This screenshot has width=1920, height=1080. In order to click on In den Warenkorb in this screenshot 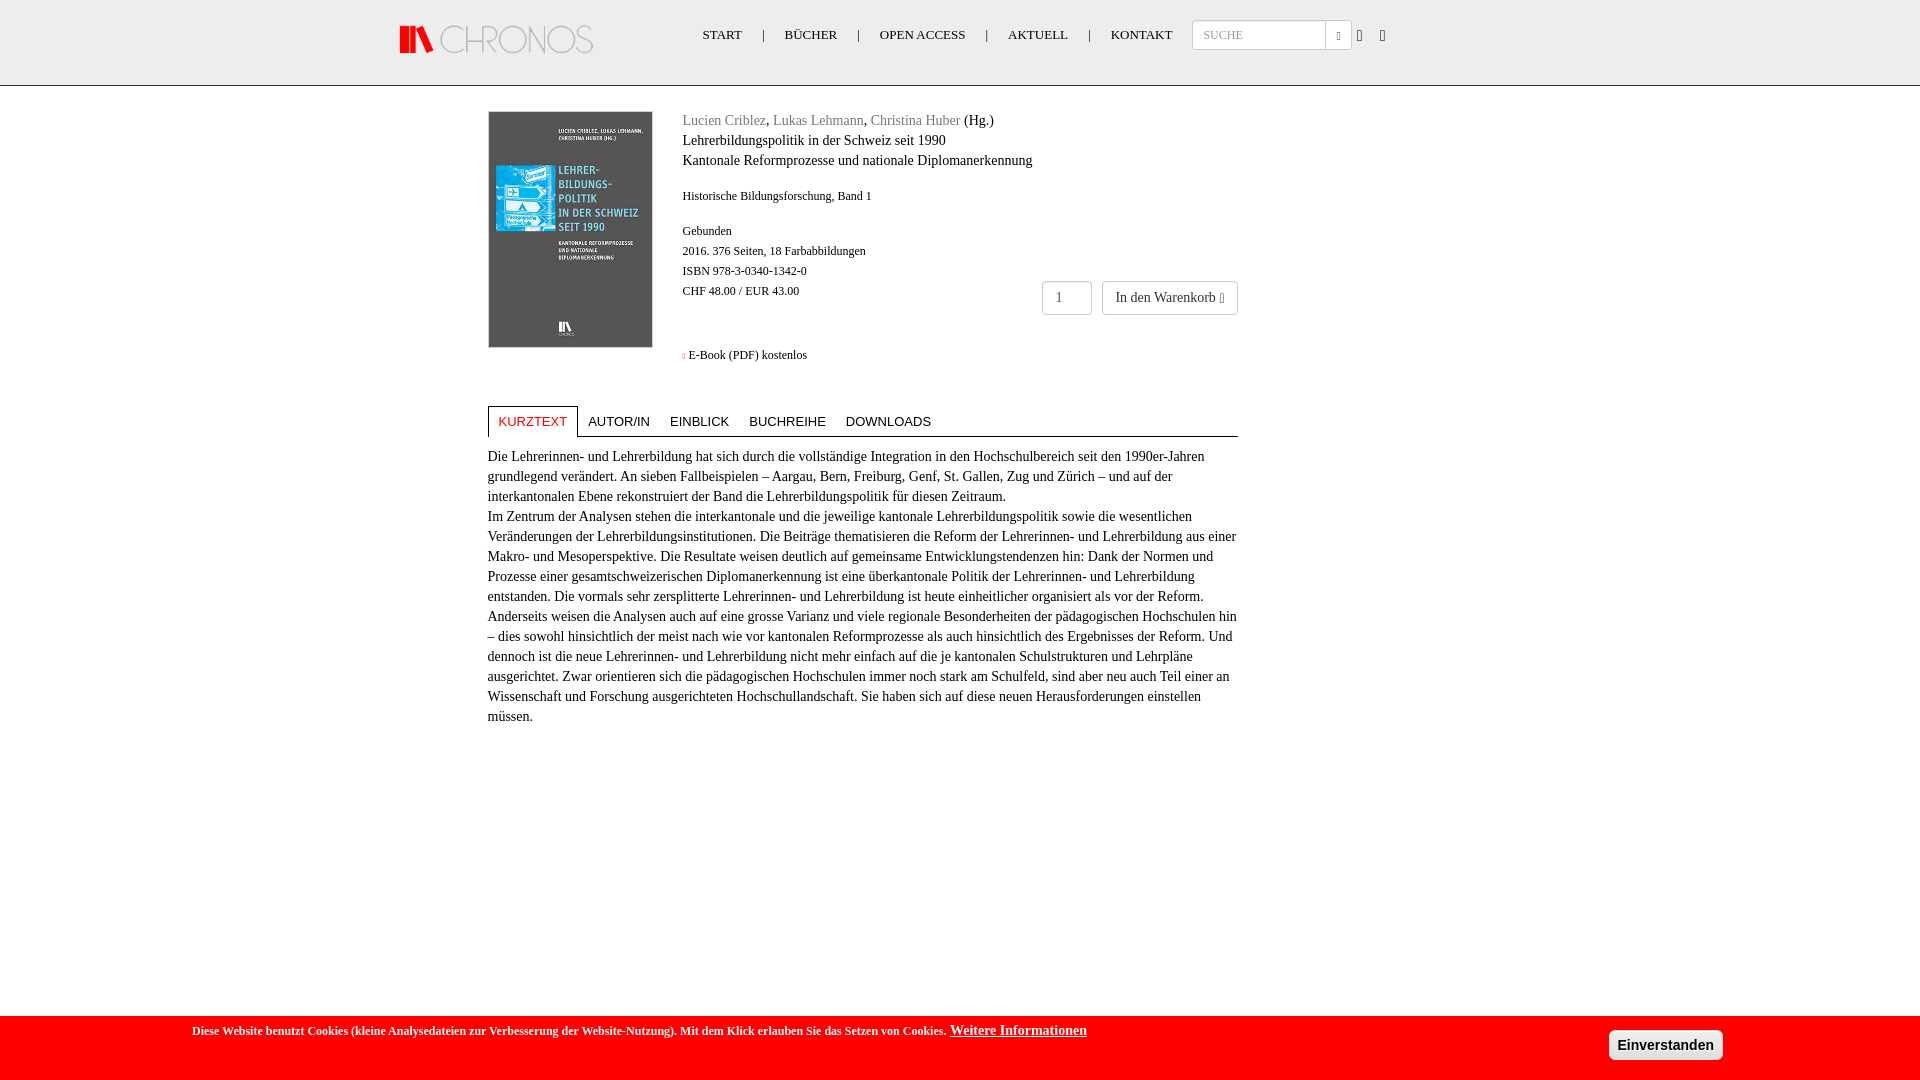, I will do `click(1170, 298)`.